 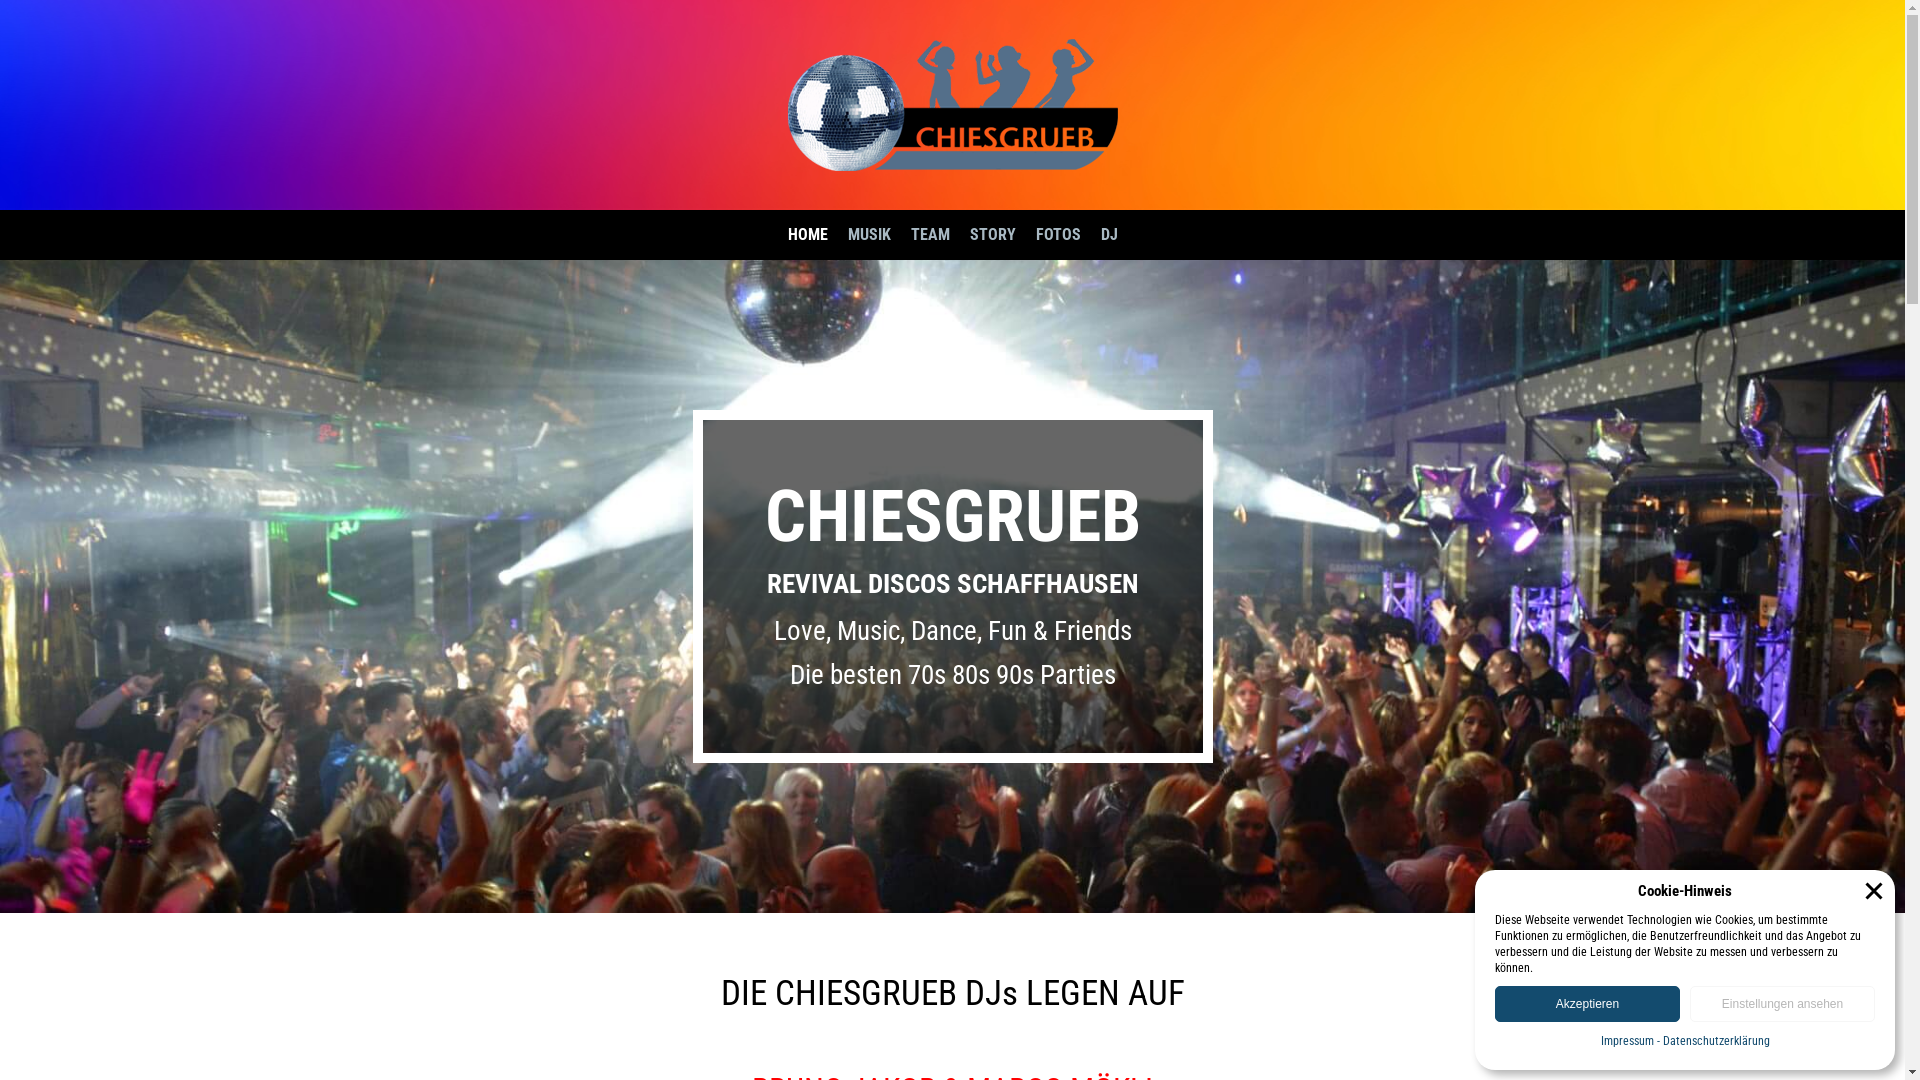 I want to click on MUSIK, so click(x=870, y=235).